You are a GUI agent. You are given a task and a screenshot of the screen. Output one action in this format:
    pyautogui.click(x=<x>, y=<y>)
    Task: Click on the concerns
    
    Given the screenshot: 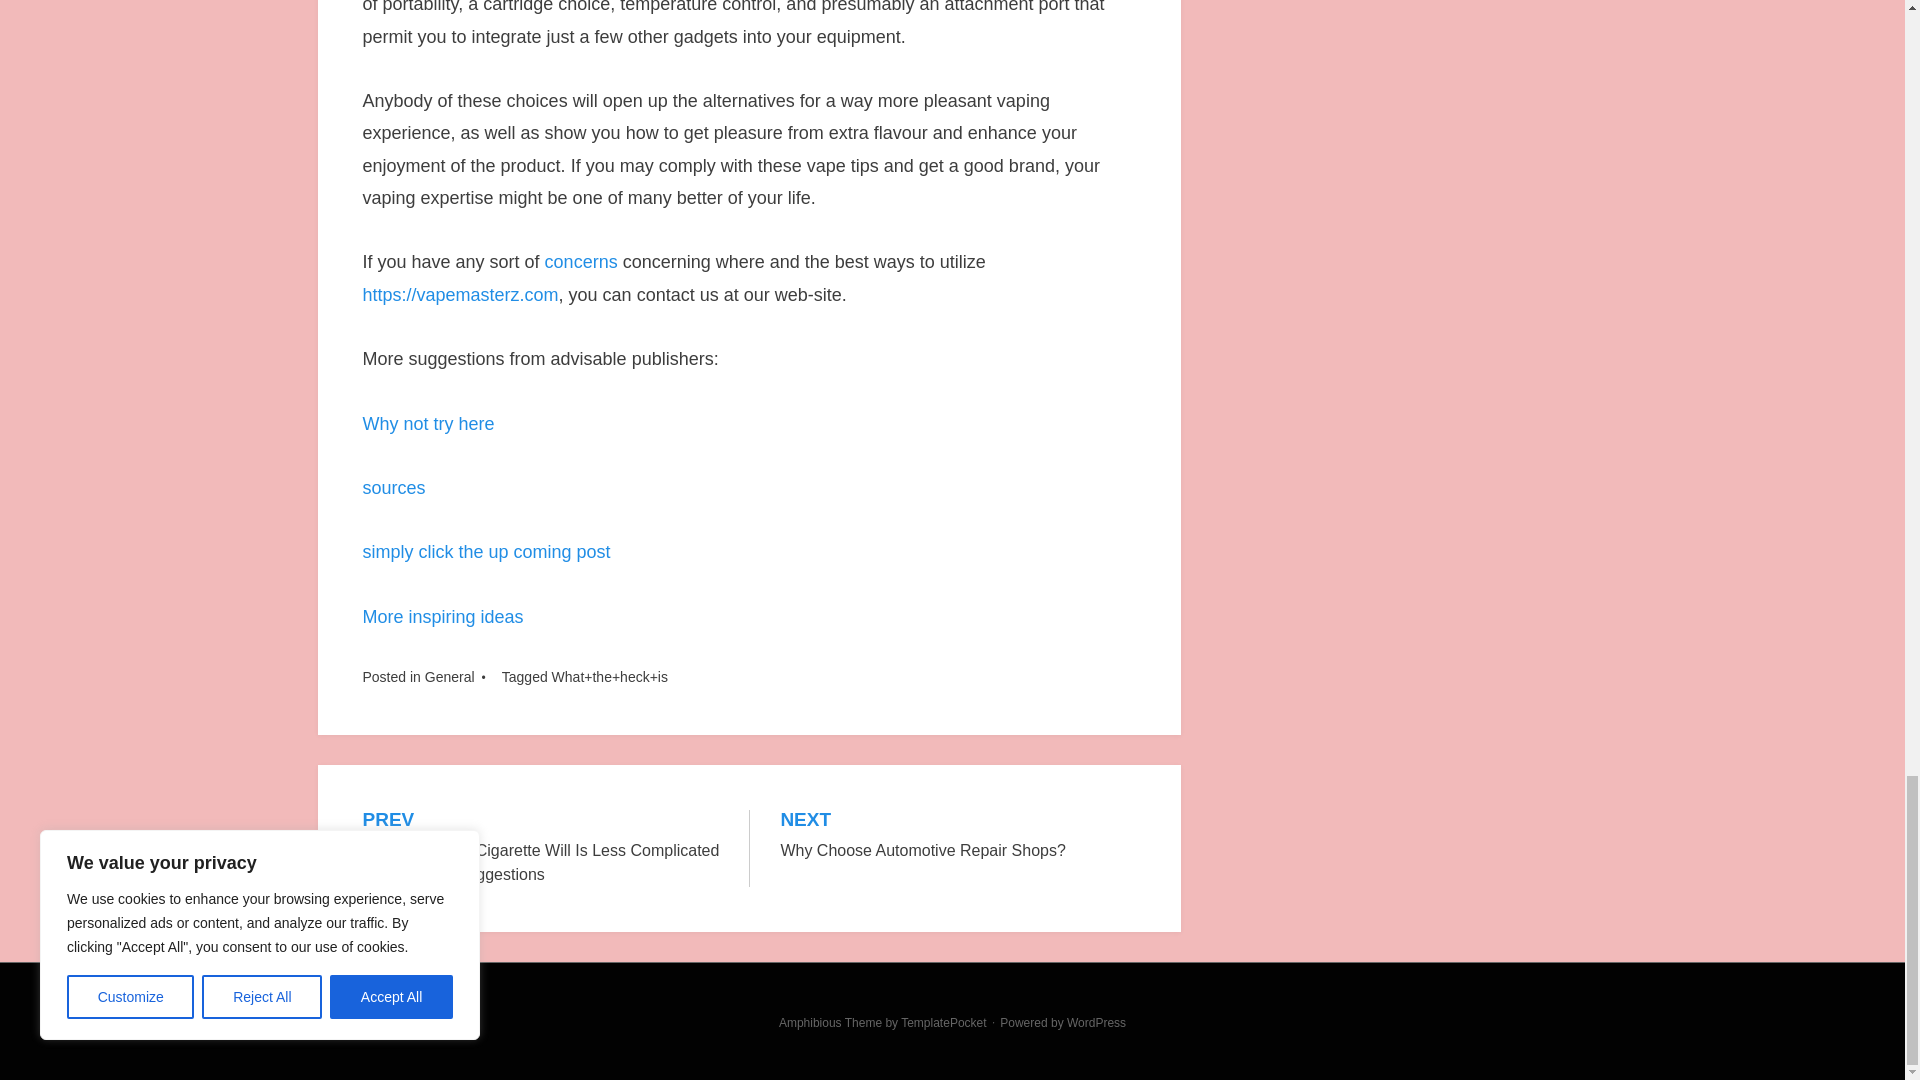 What is the action you would take?
    pyautogui.click(x=958, y=836)
    